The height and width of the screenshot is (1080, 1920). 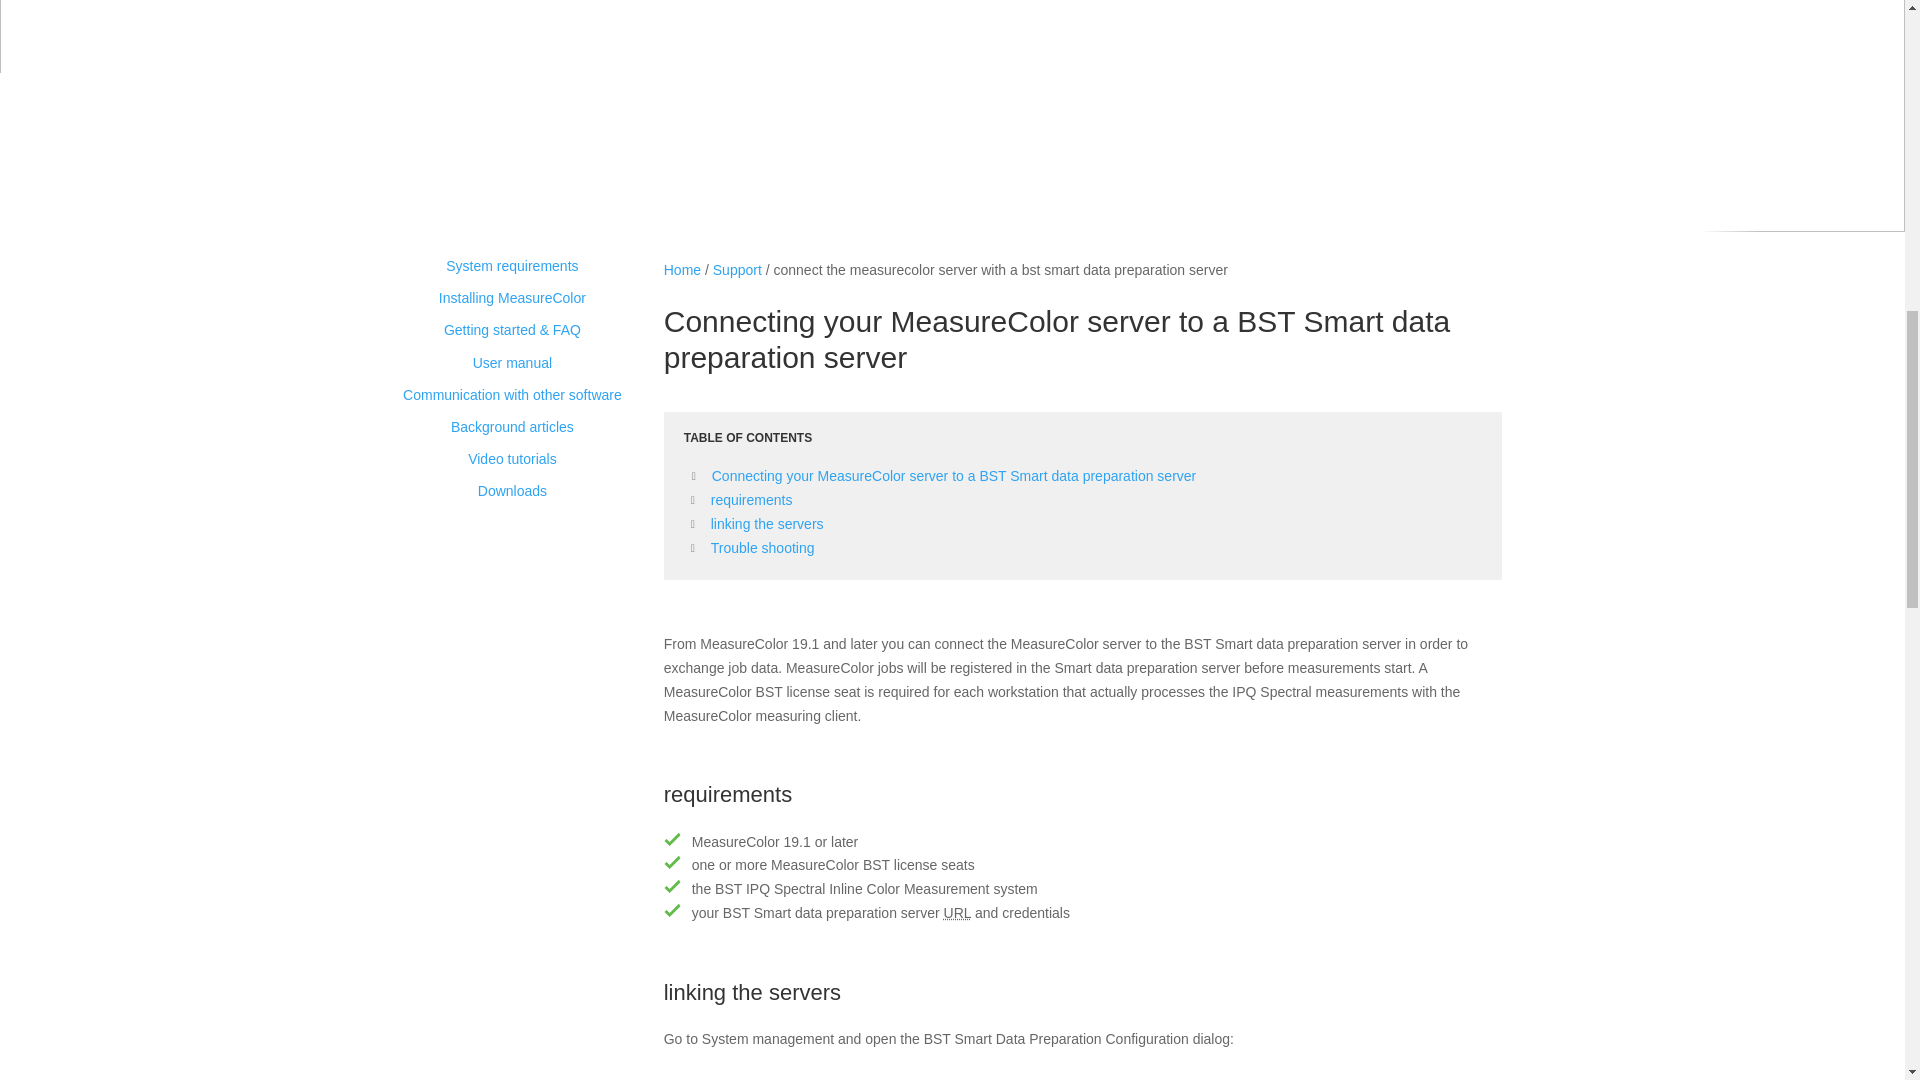 I want to click on Video tutorials, so click(x=512, y=458).